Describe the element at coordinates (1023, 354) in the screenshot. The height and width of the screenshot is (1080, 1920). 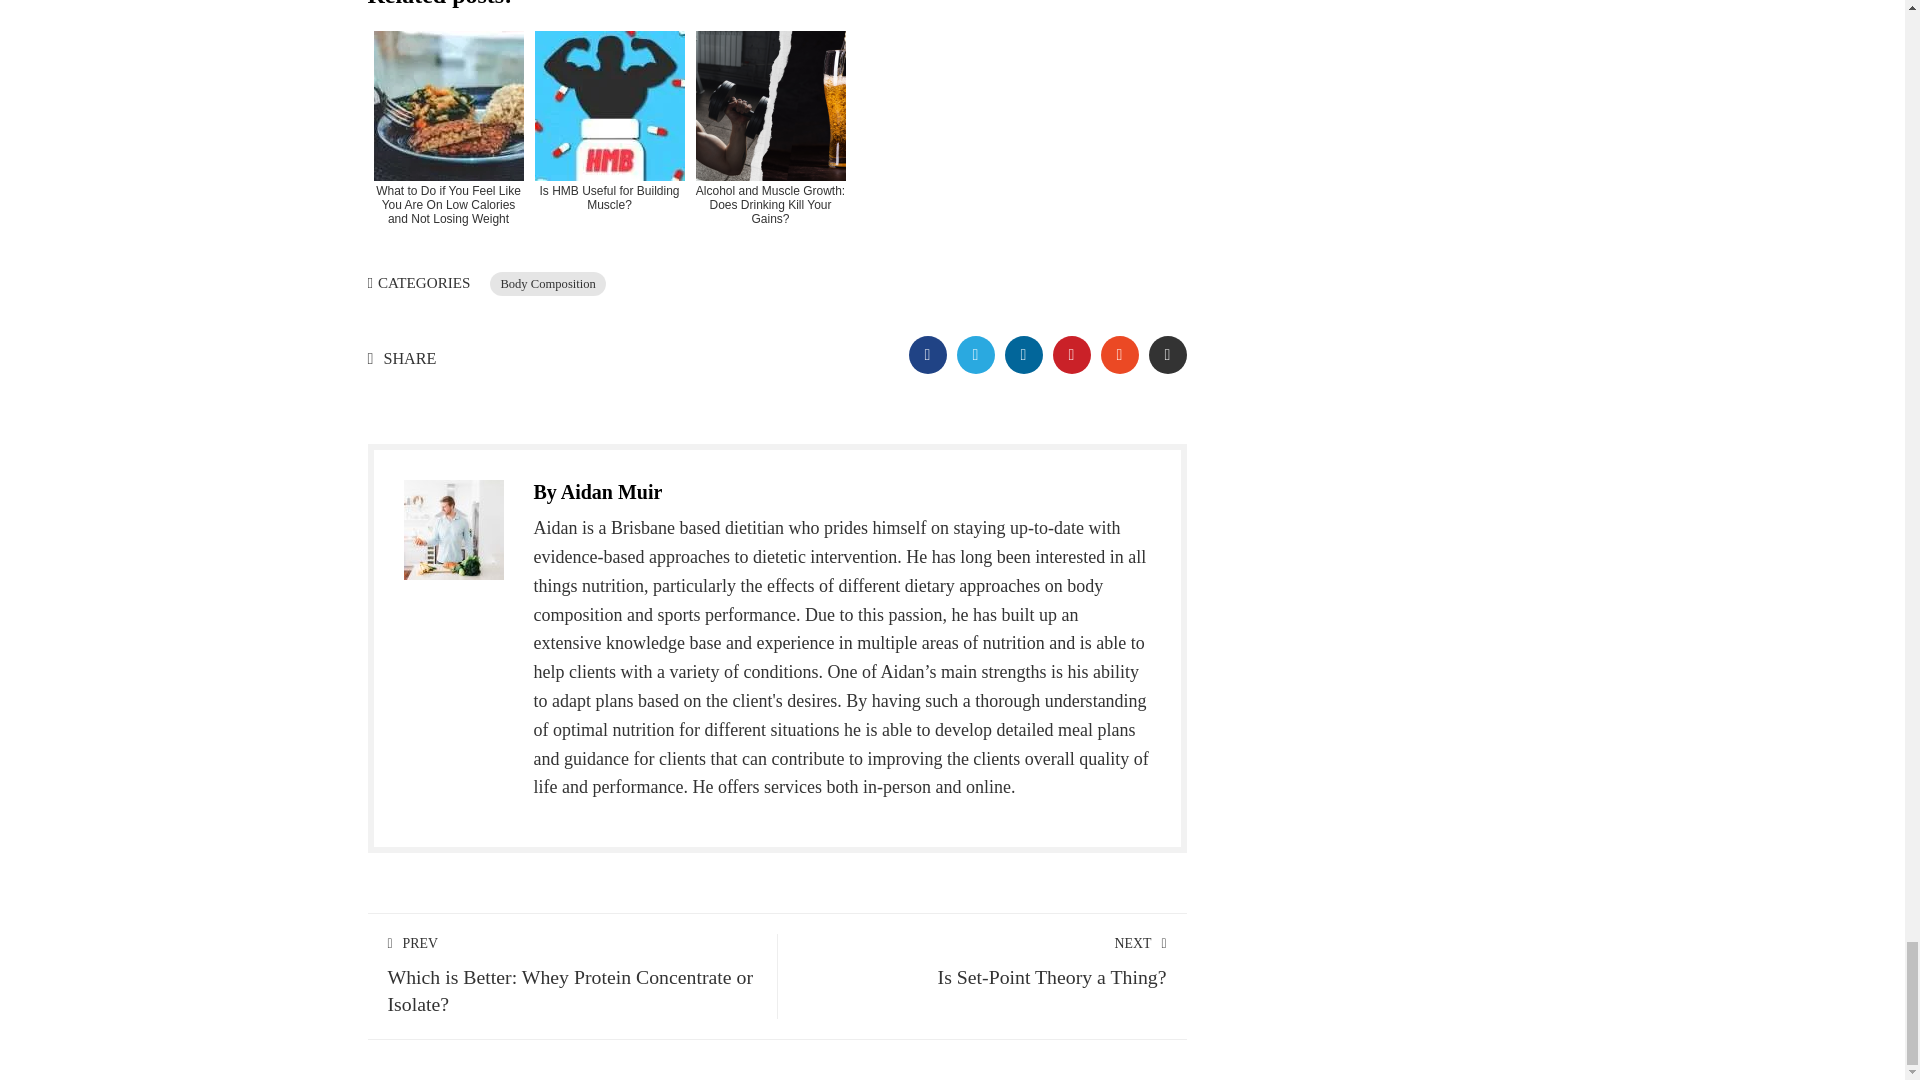
I see `LINKEDIN` at that location.